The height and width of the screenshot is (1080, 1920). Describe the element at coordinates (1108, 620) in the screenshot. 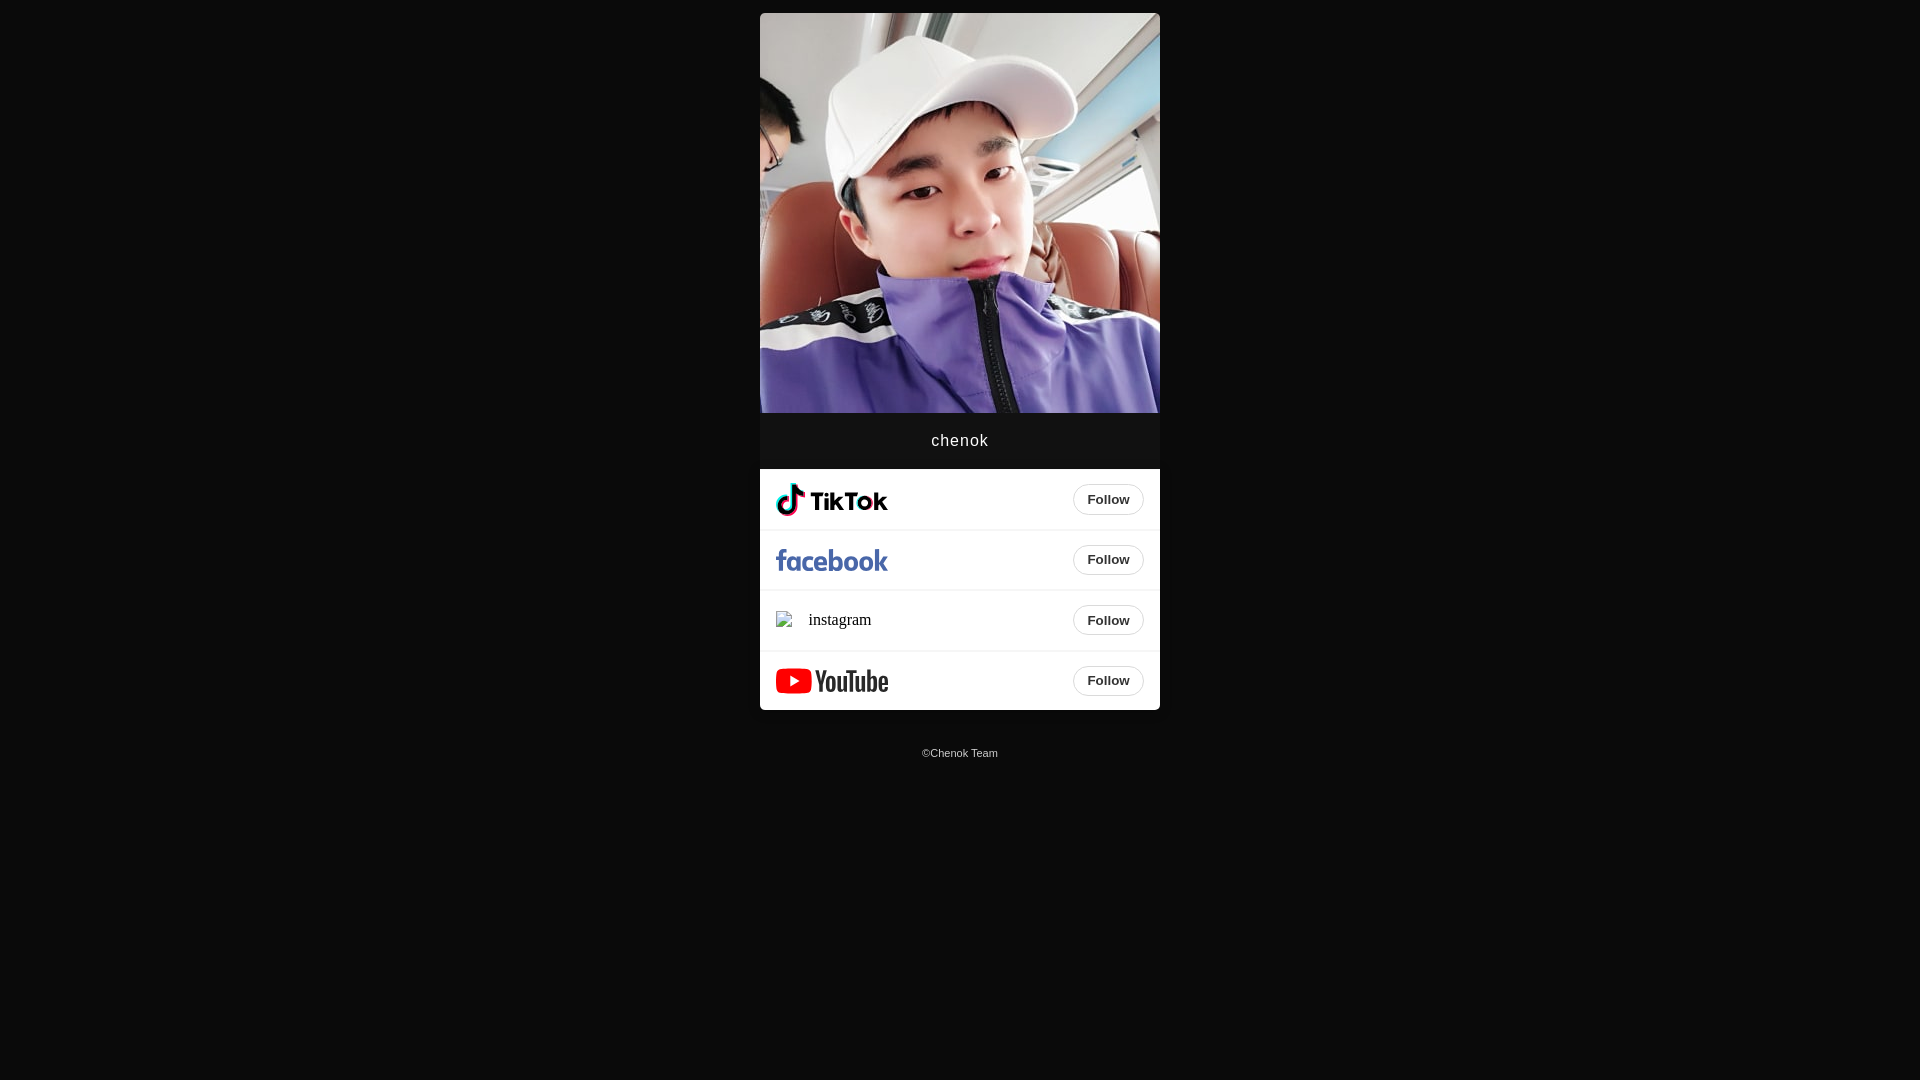

I see `Follow` at that location.